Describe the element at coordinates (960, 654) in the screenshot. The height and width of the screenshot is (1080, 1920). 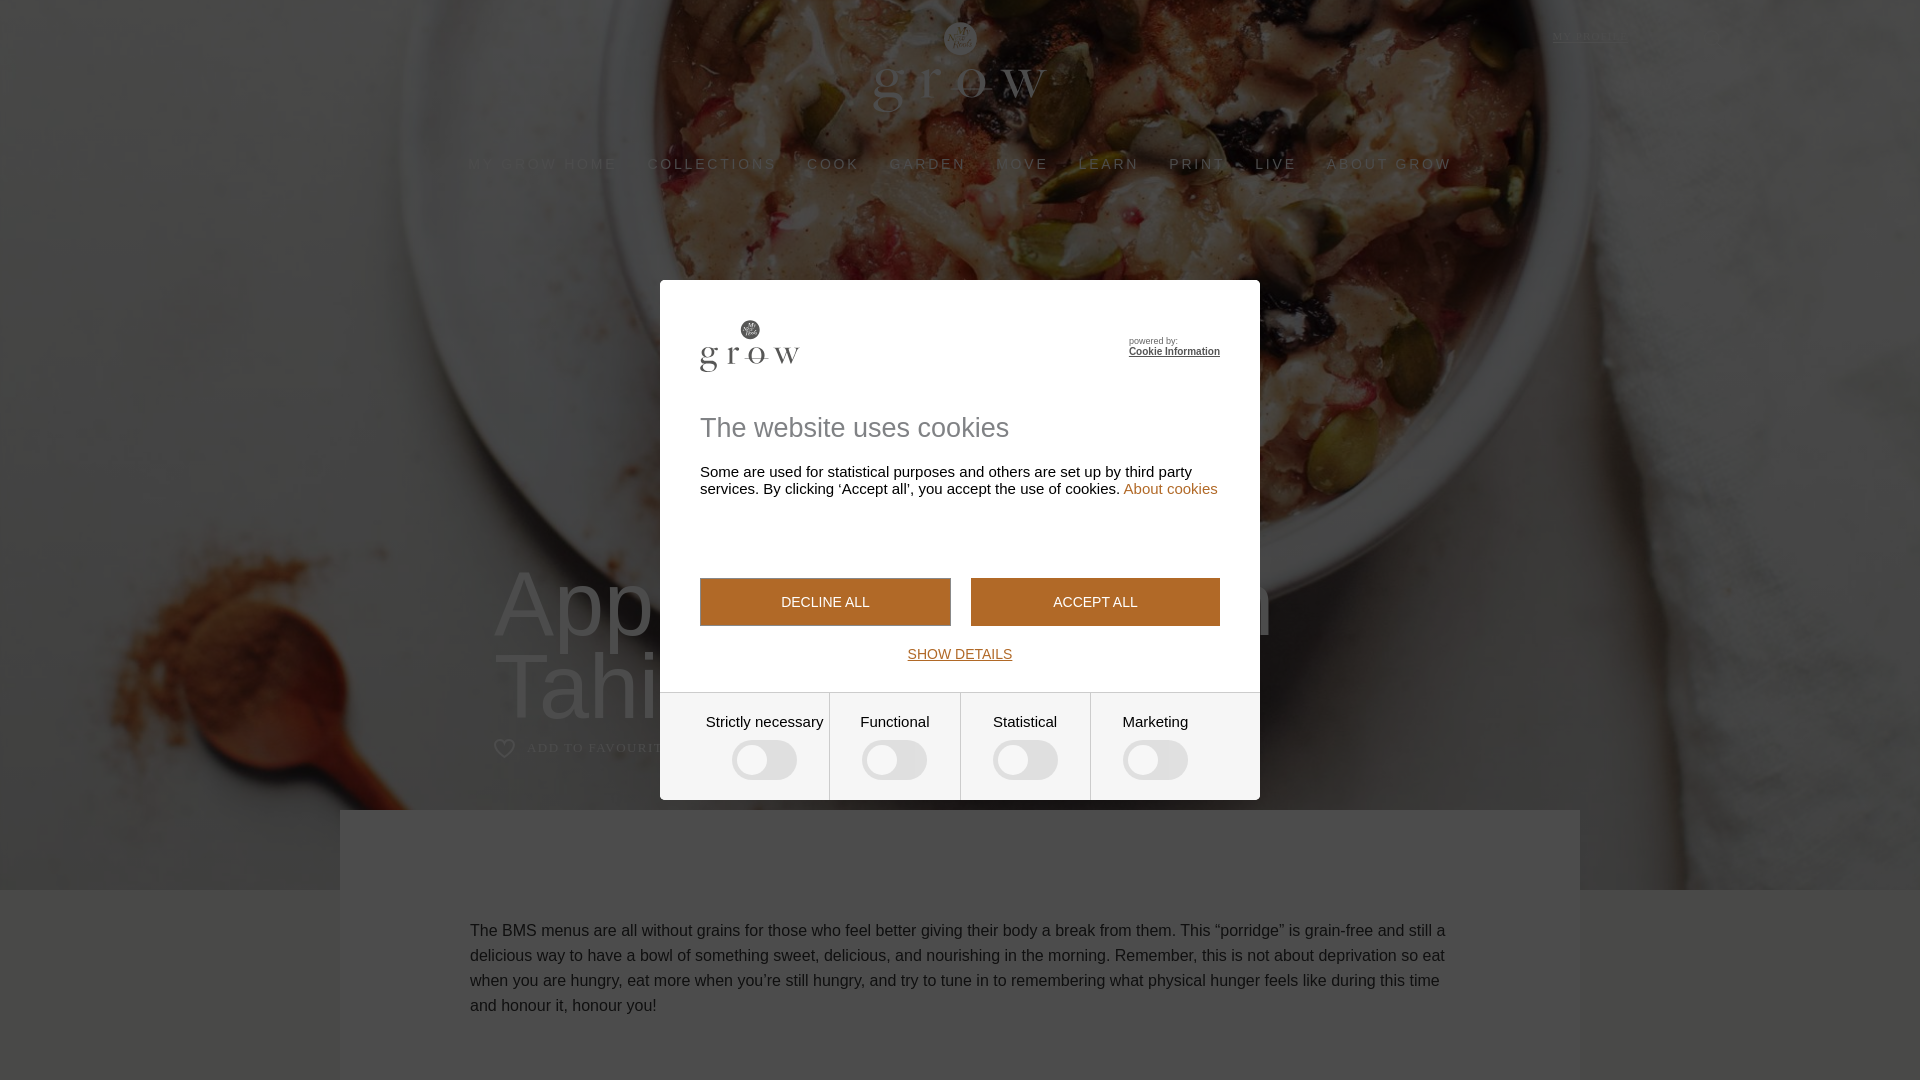
I see `SHOW DETAILS` at that location.